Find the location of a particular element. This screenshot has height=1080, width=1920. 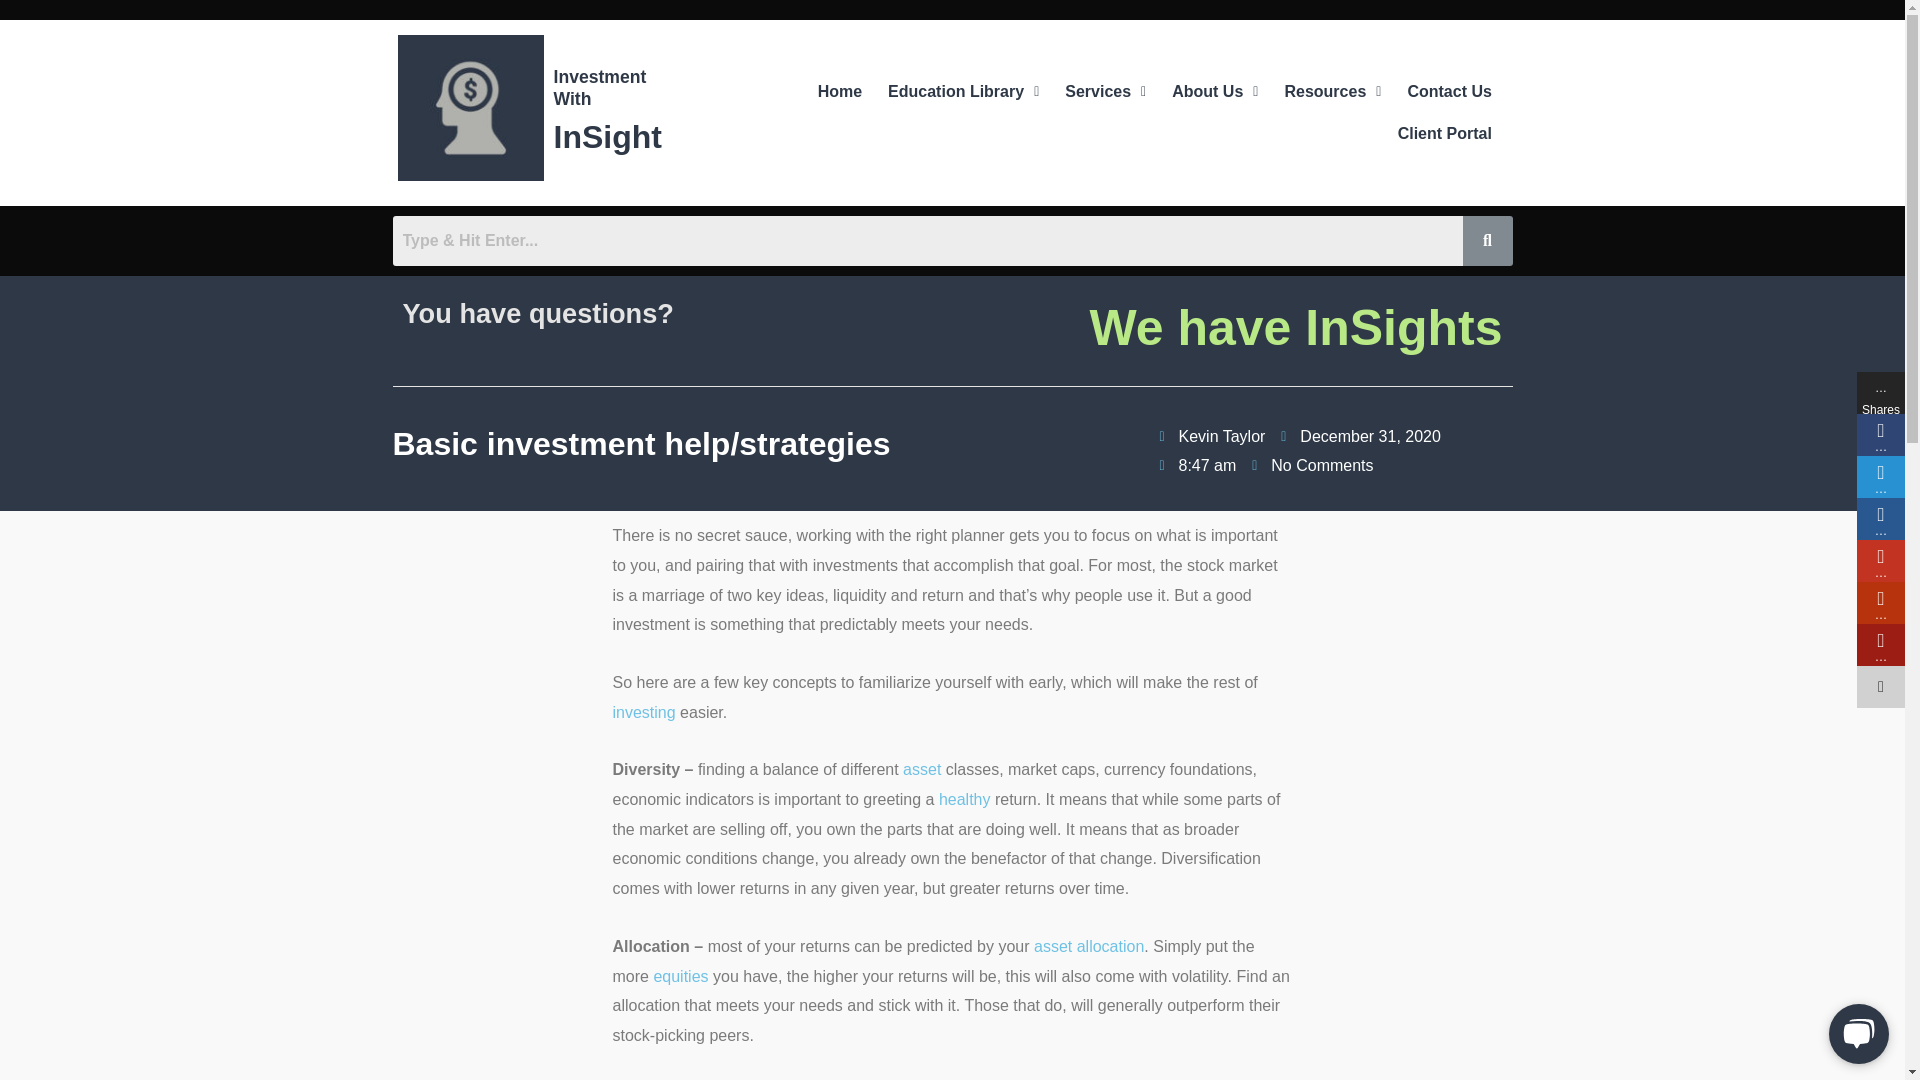

Our Investment Philosophy is located at coordinates (644, 712).